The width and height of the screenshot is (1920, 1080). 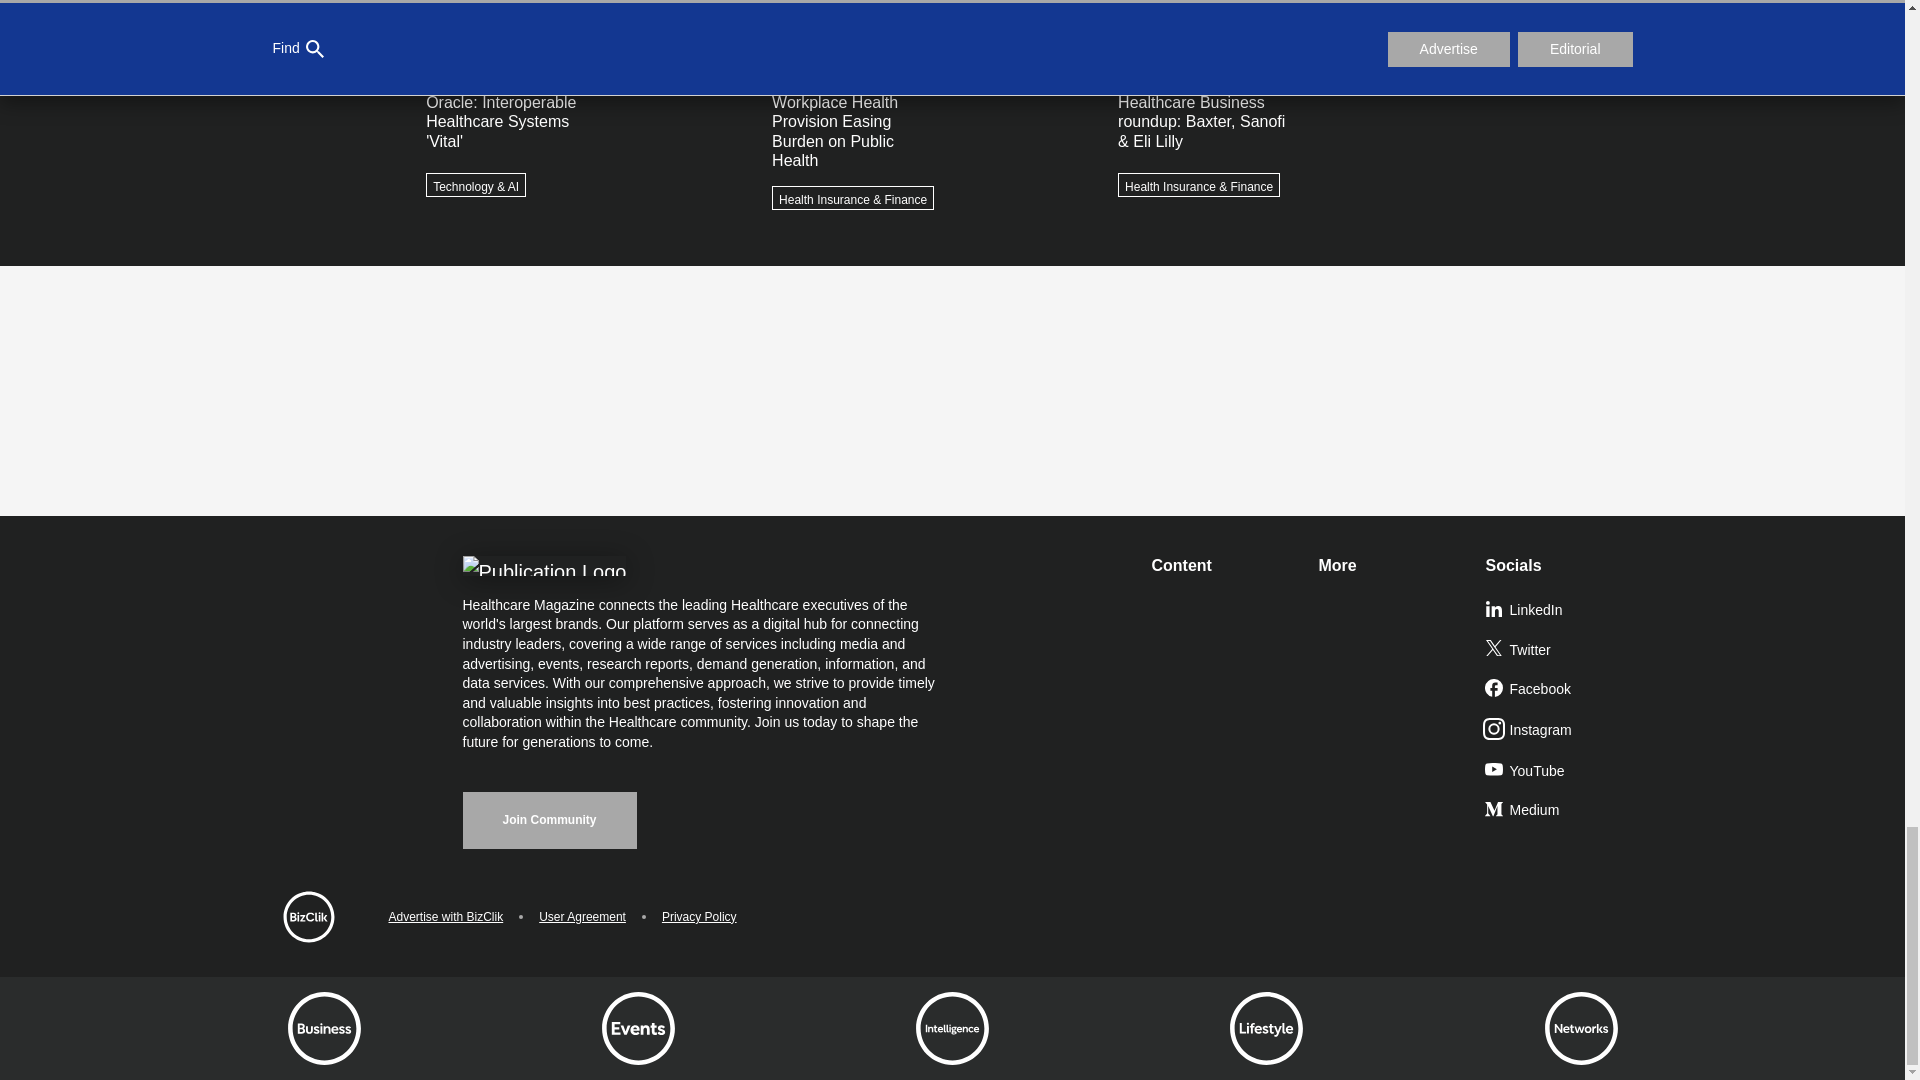 What do you see at coordinates (548, 820) in the screenshot?
I see `Join Community` at bounding box center [548, 820].